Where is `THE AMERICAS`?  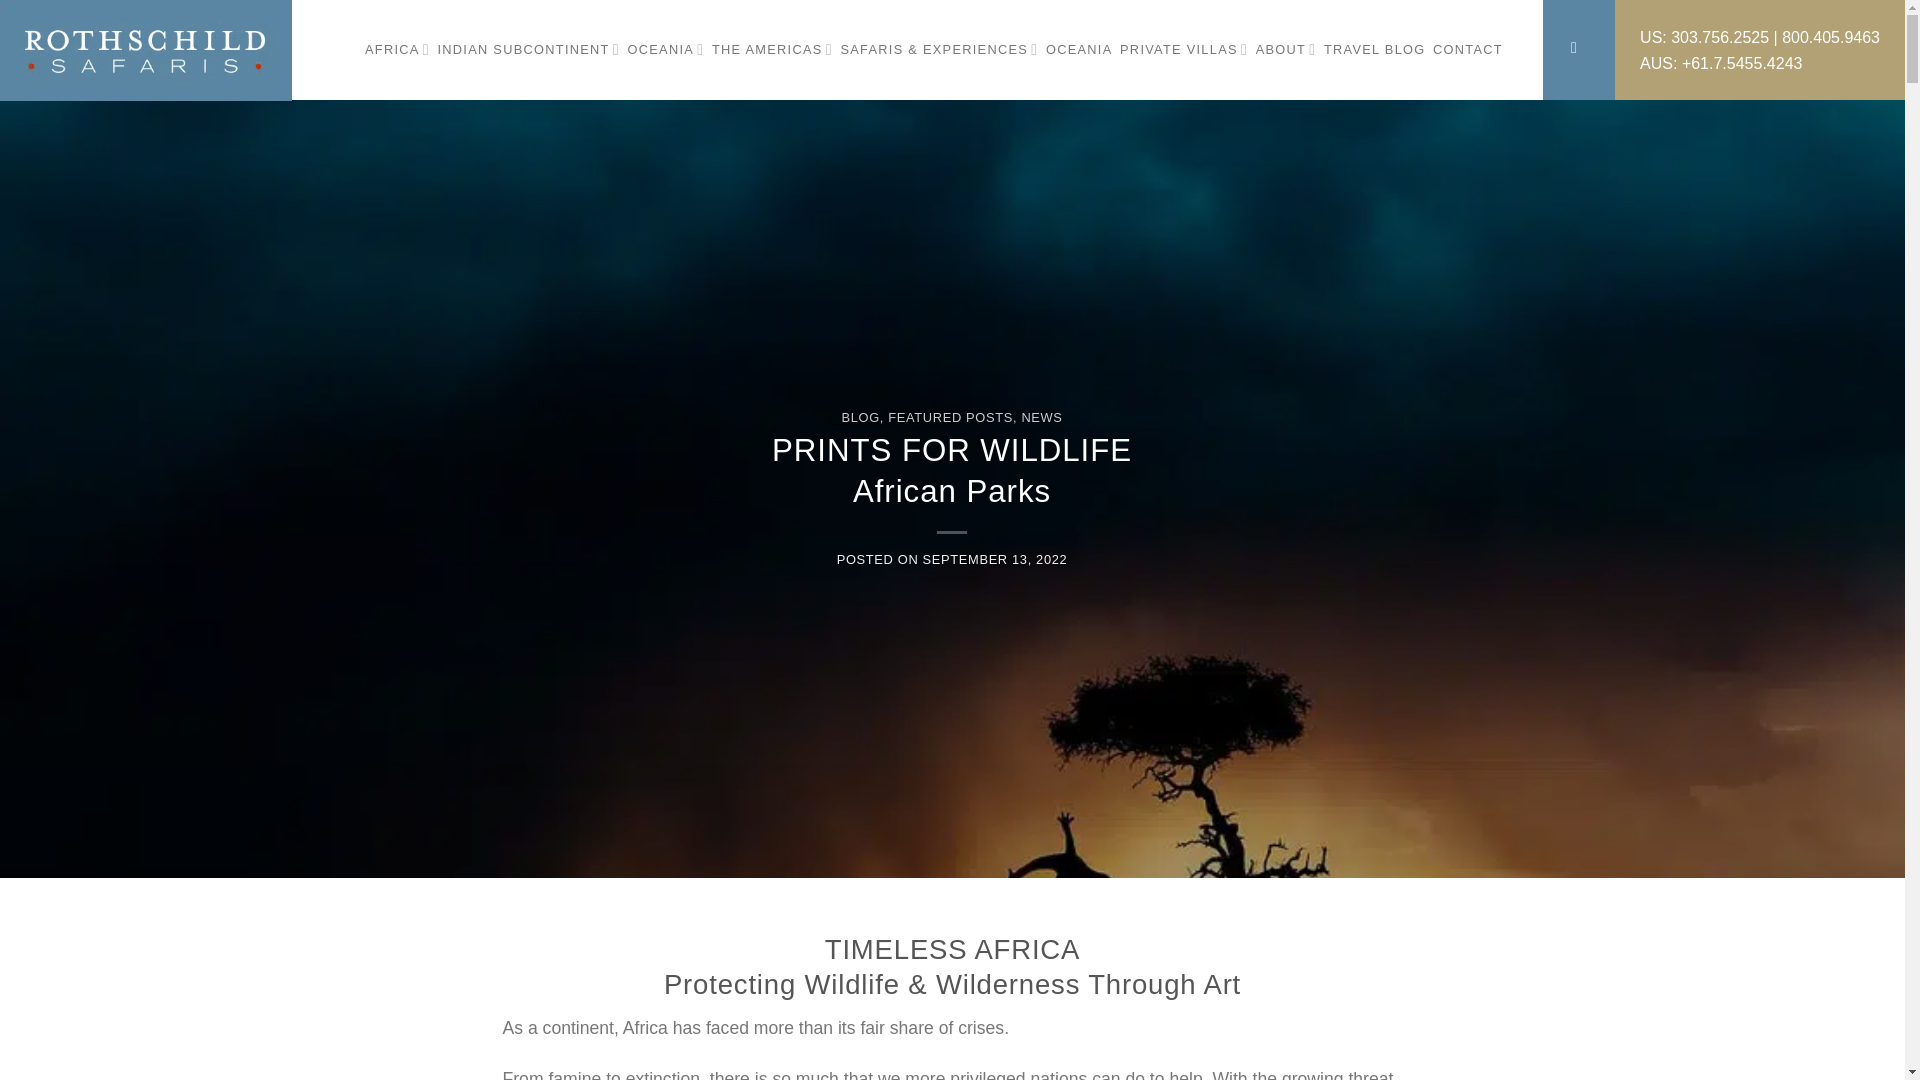
THE AMERICAS is located at coordinates (772, 50).